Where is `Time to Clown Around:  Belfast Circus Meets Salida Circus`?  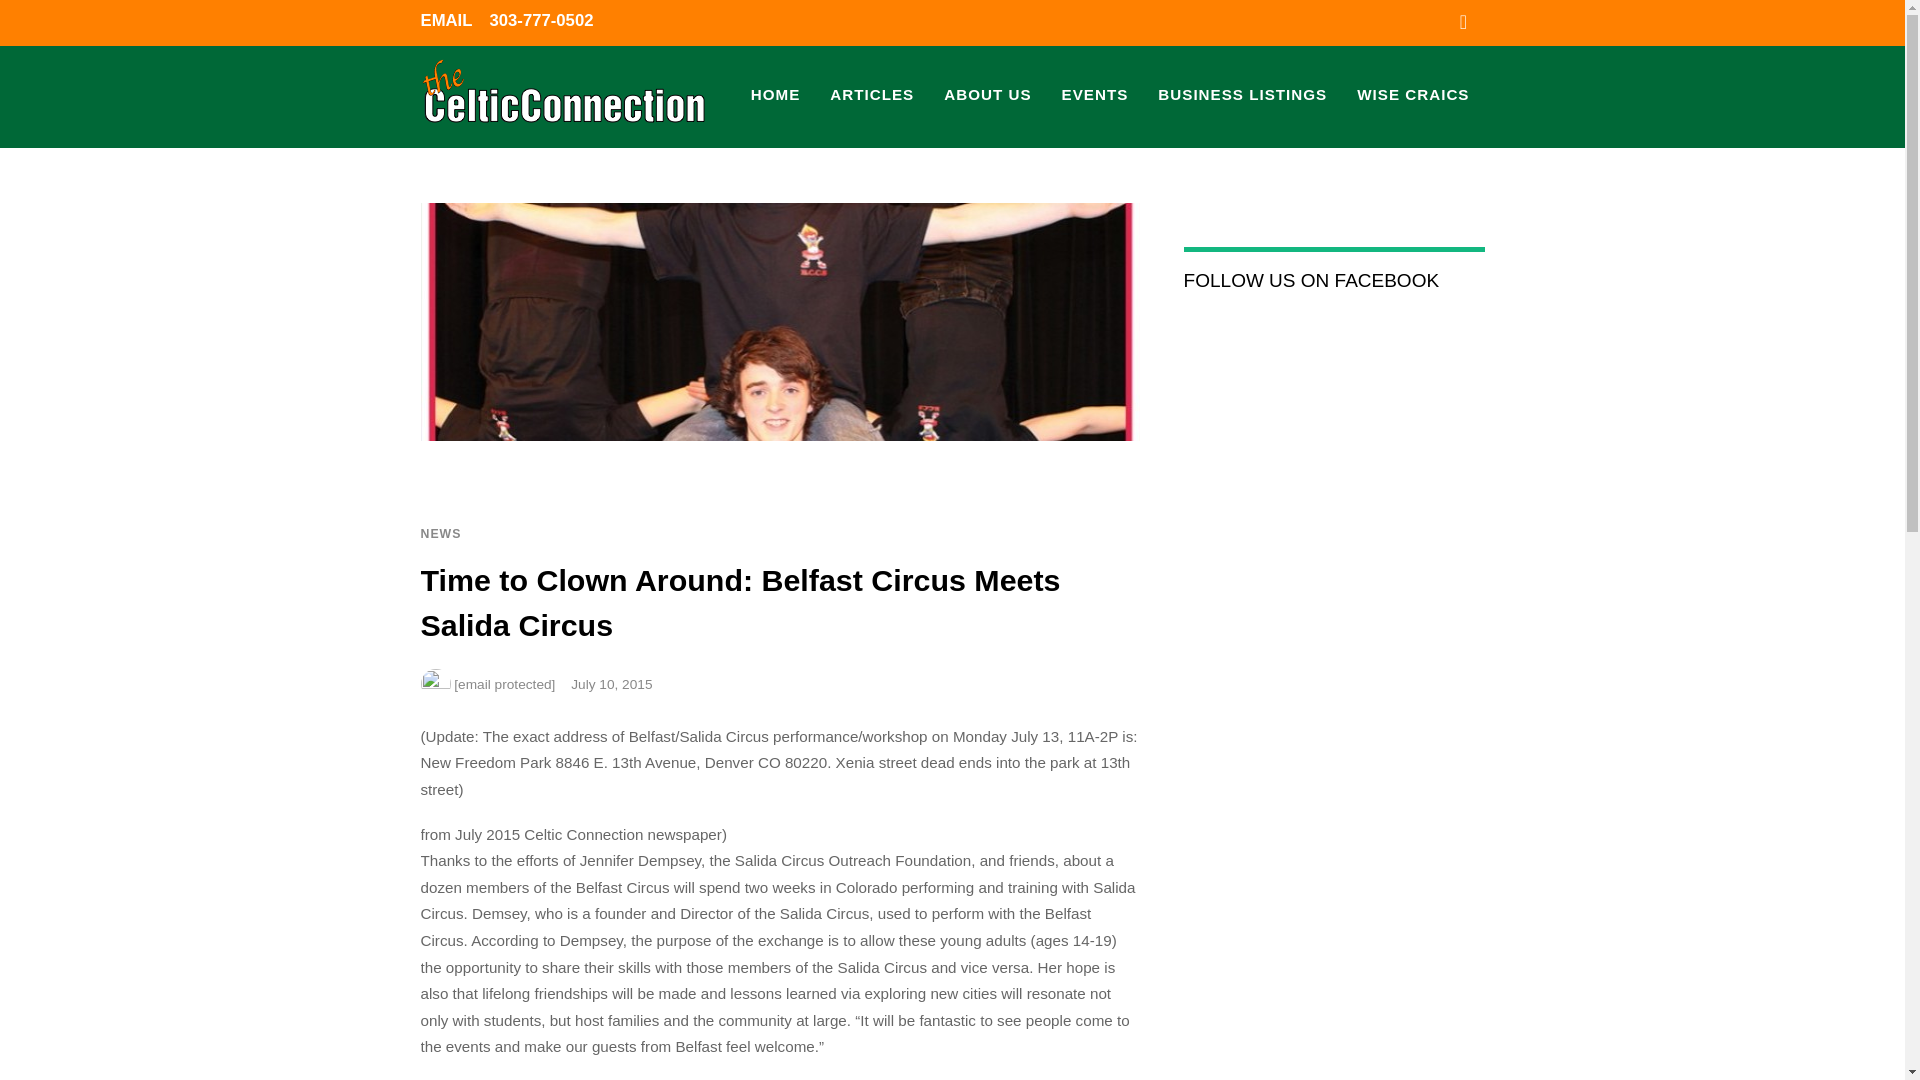 Time to Clown Around:  Belfast Circus Meets Salida Circus is located at coordinates (740, 601).